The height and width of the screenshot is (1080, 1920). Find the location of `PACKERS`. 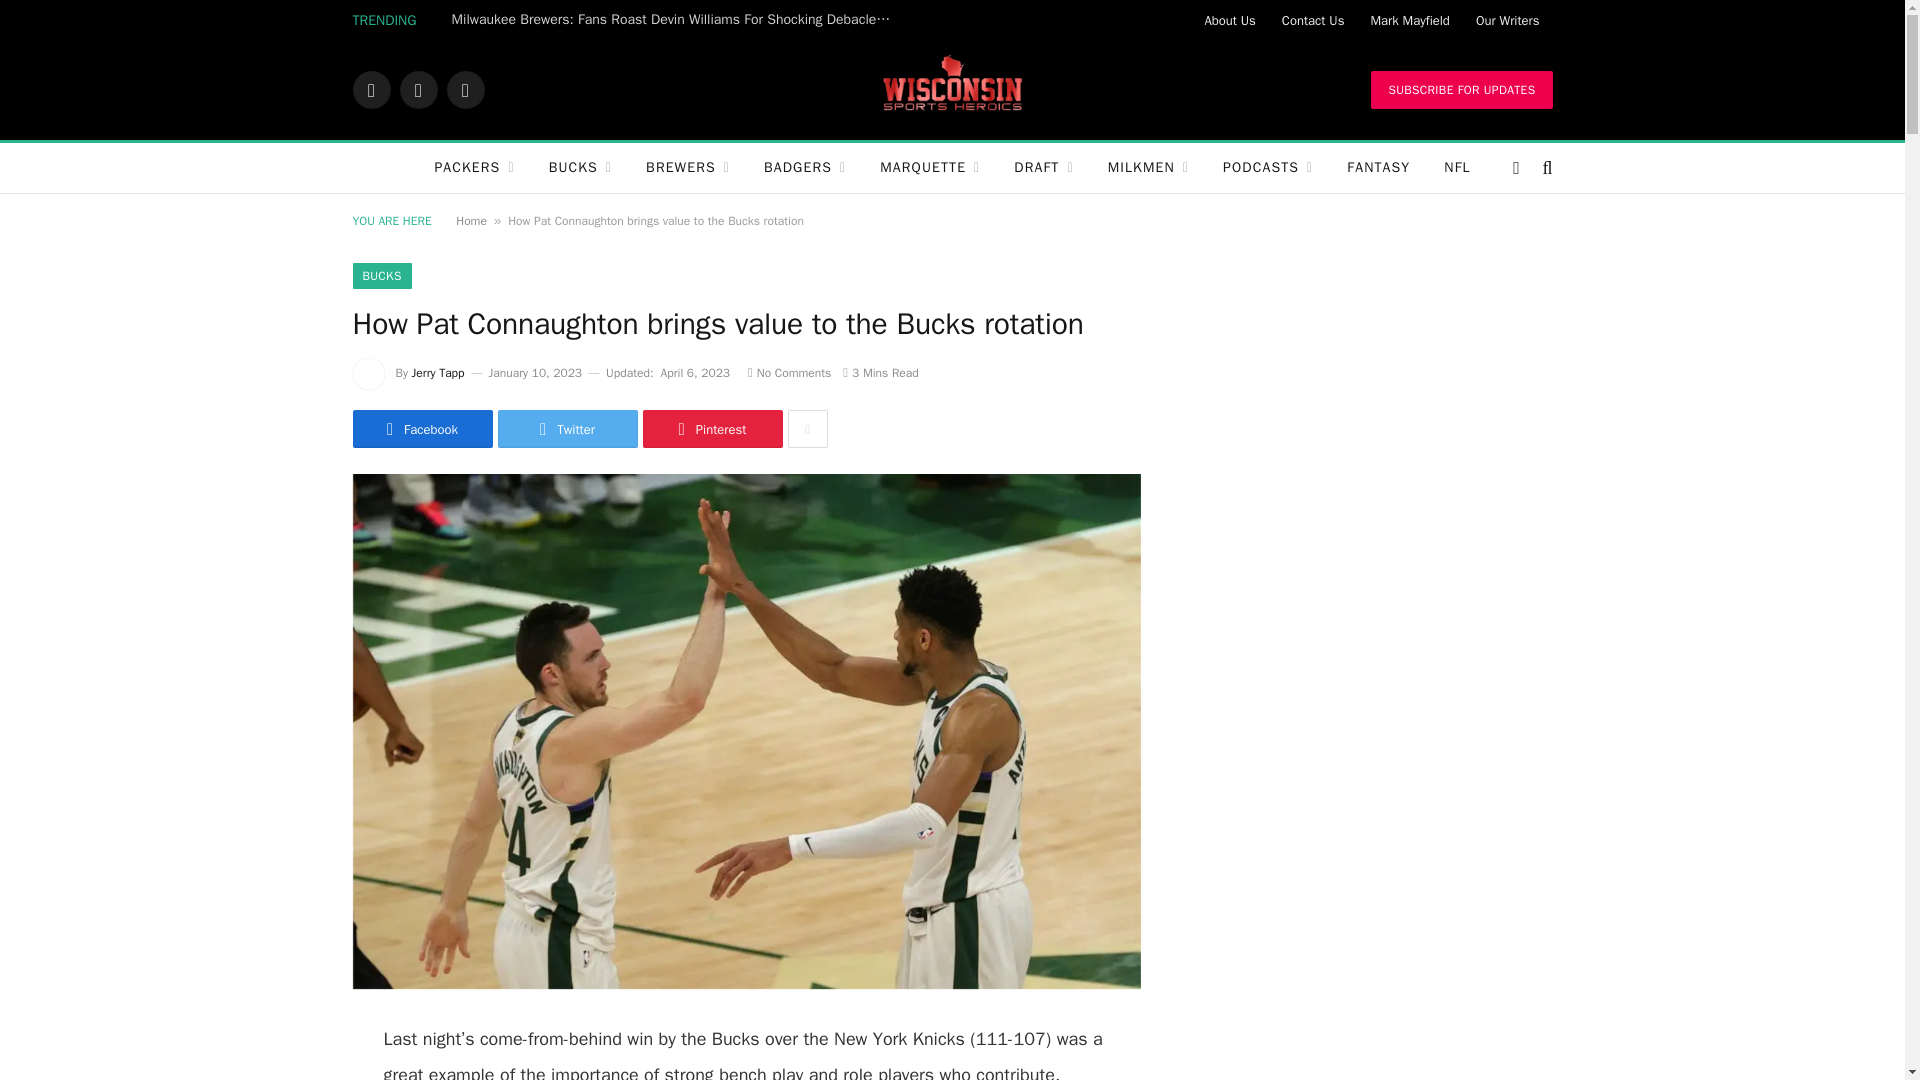

PACKERS is located at coordinates (474, 168).